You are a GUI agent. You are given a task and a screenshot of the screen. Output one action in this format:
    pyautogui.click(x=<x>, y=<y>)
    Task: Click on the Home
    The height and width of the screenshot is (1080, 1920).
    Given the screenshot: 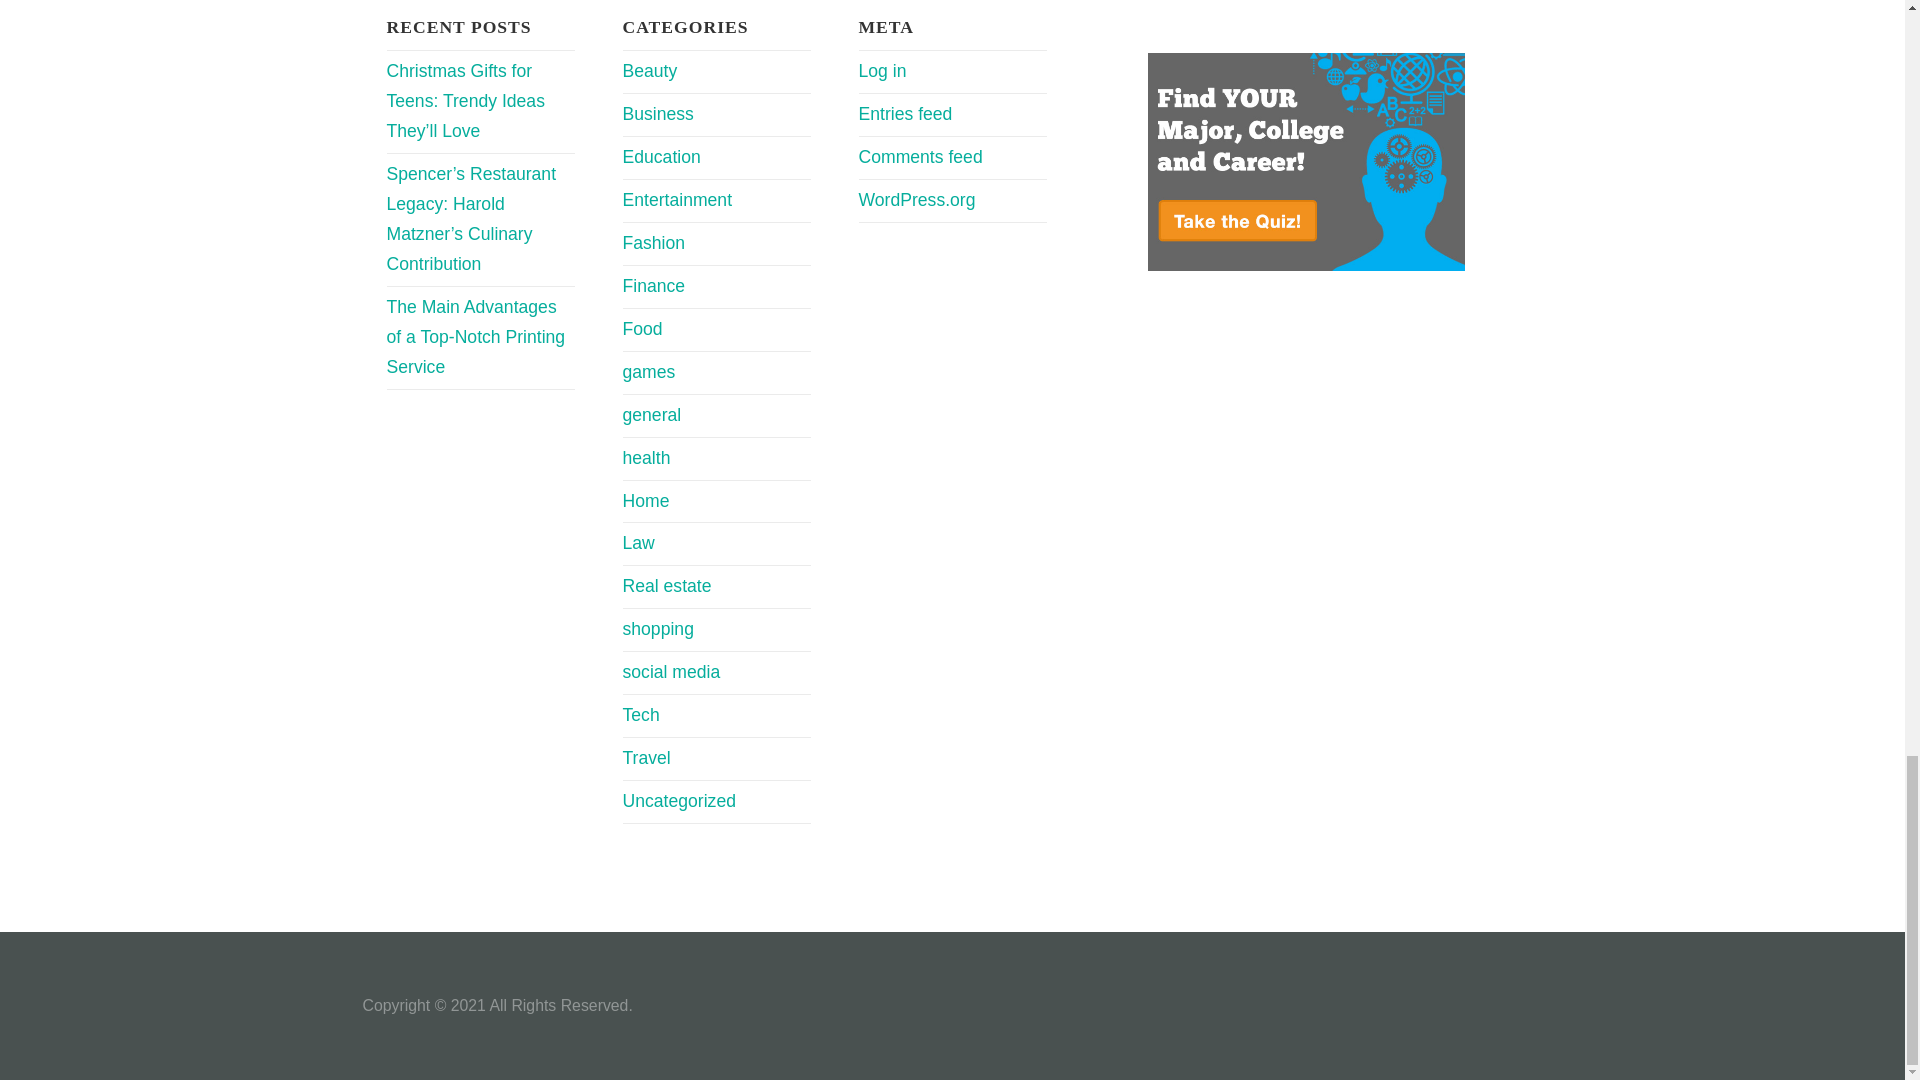 What is the action you would take?
    pyautogui.click(x=645, y=500)
    